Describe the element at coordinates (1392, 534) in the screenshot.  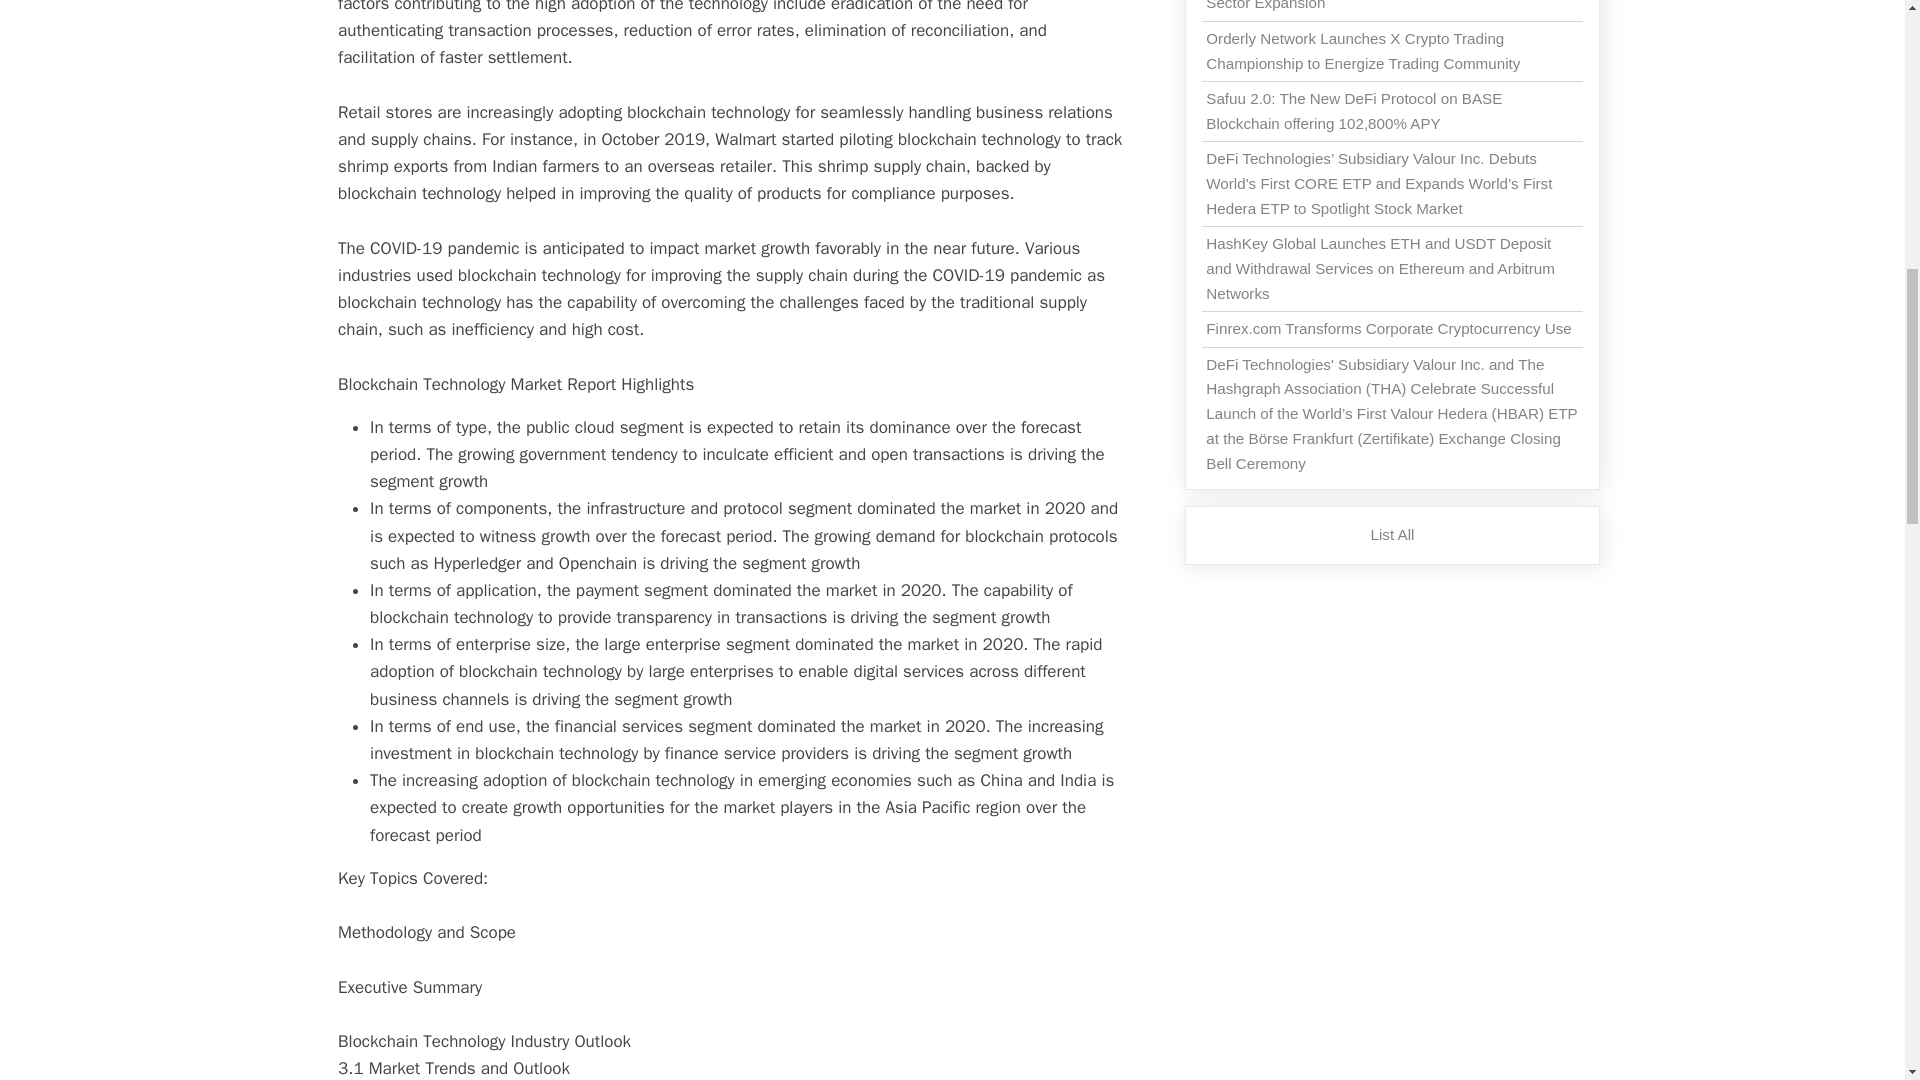
I see `List All` at that location.